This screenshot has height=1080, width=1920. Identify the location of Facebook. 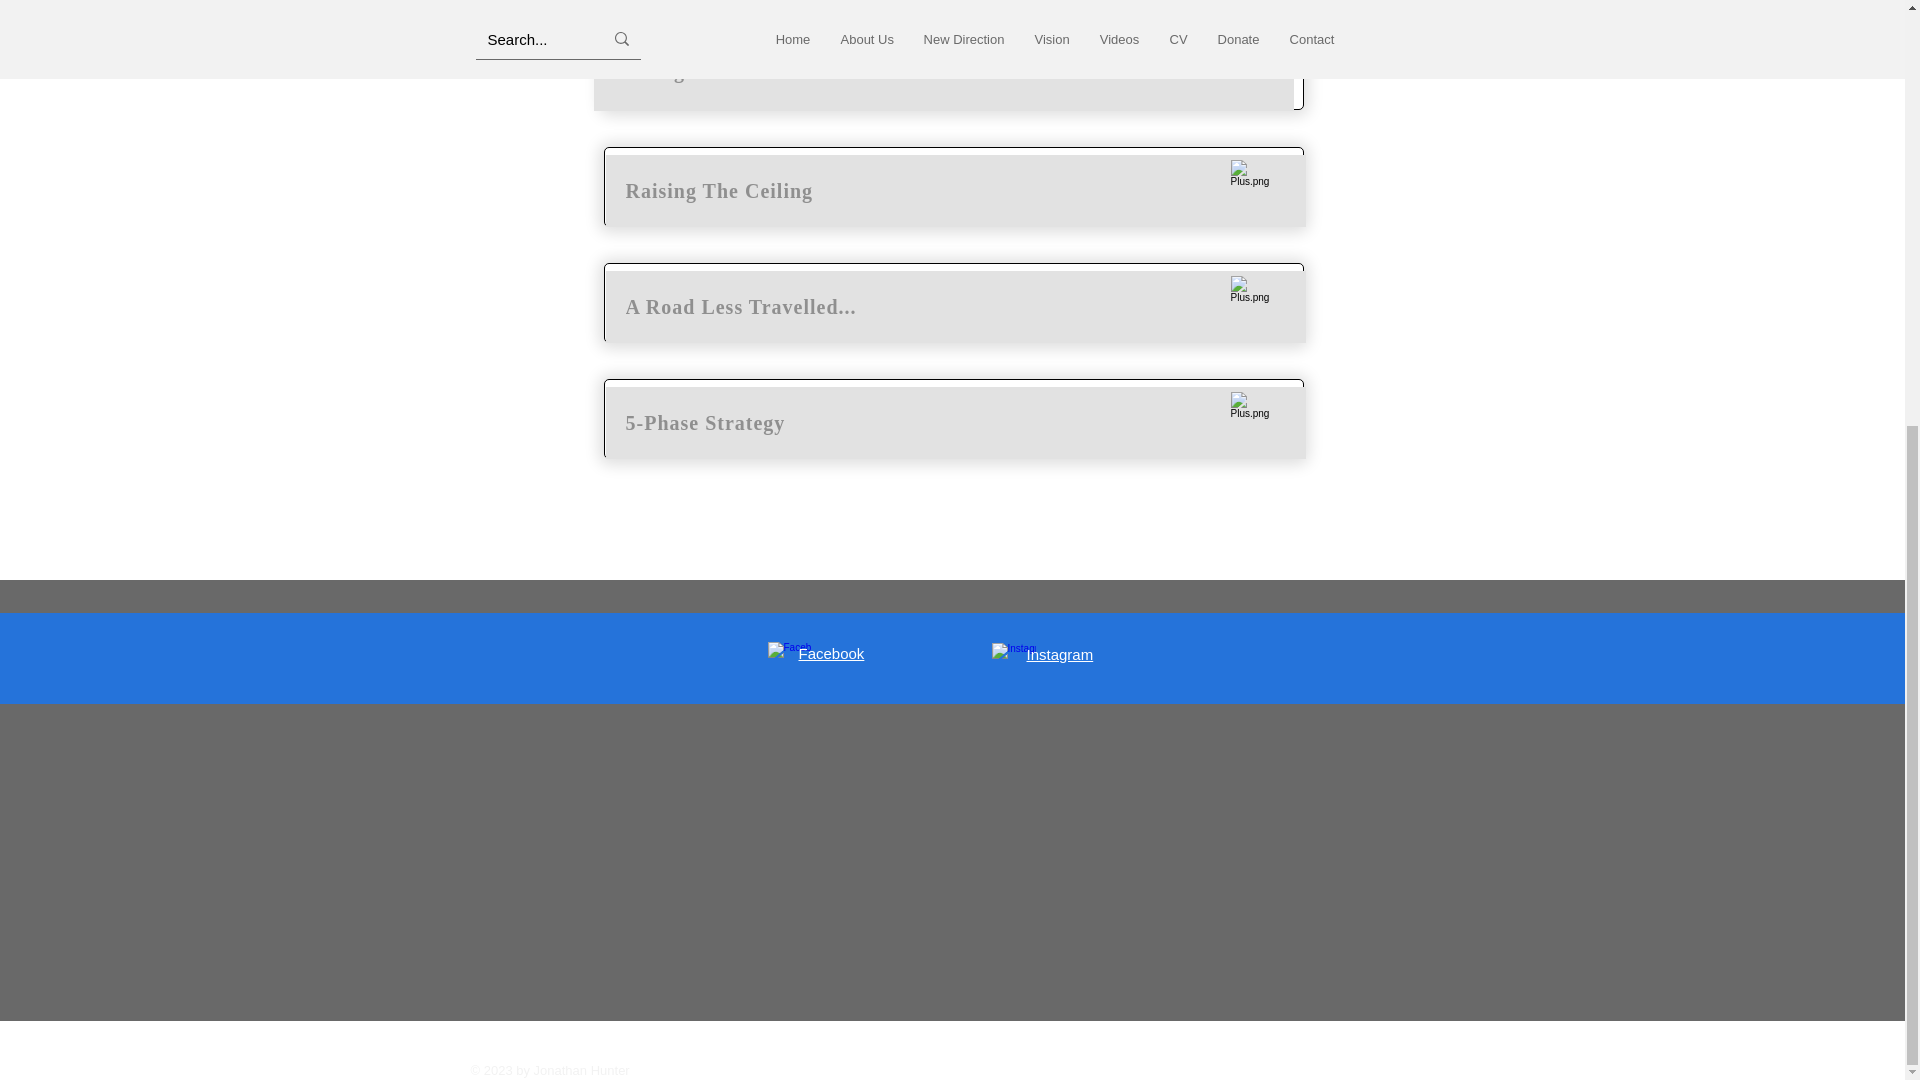
(831, 653).